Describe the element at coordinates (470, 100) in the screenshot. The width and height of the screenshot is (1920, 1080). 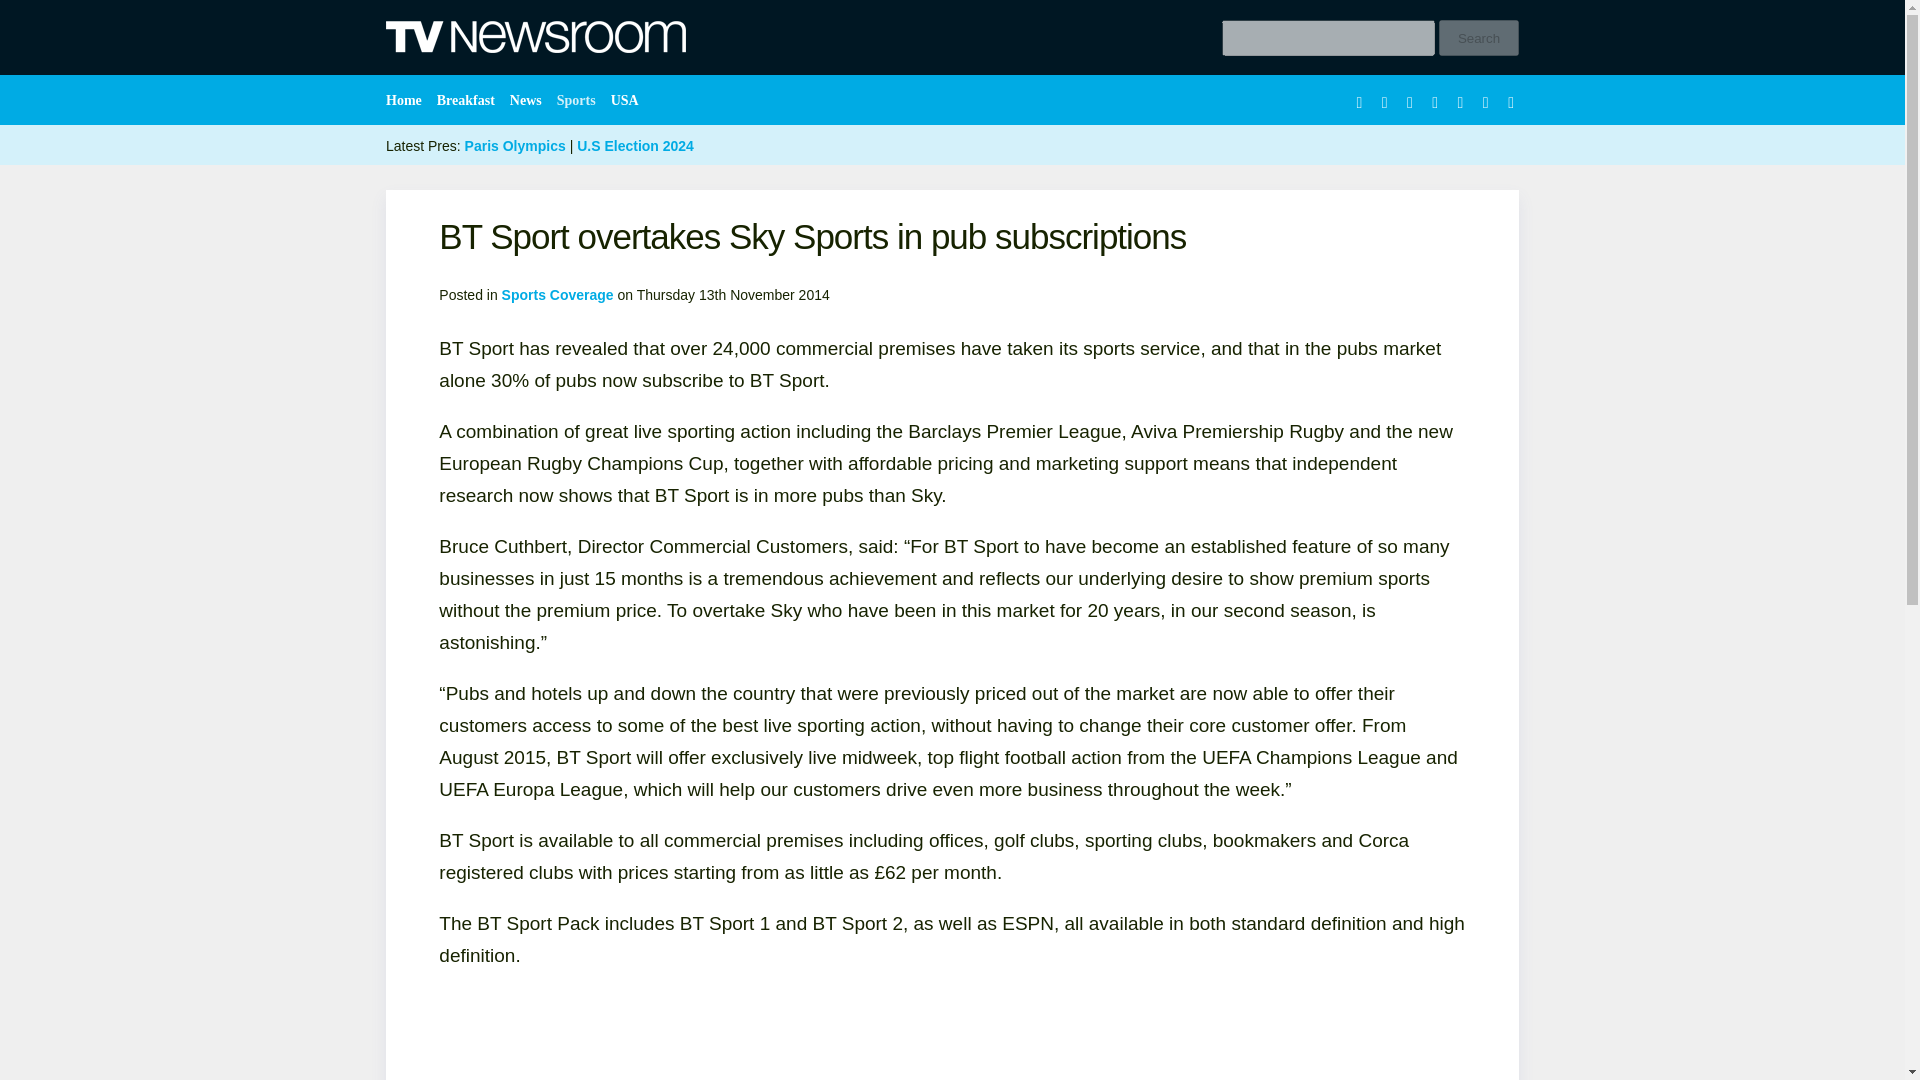
I see `Breakfast` at that location.